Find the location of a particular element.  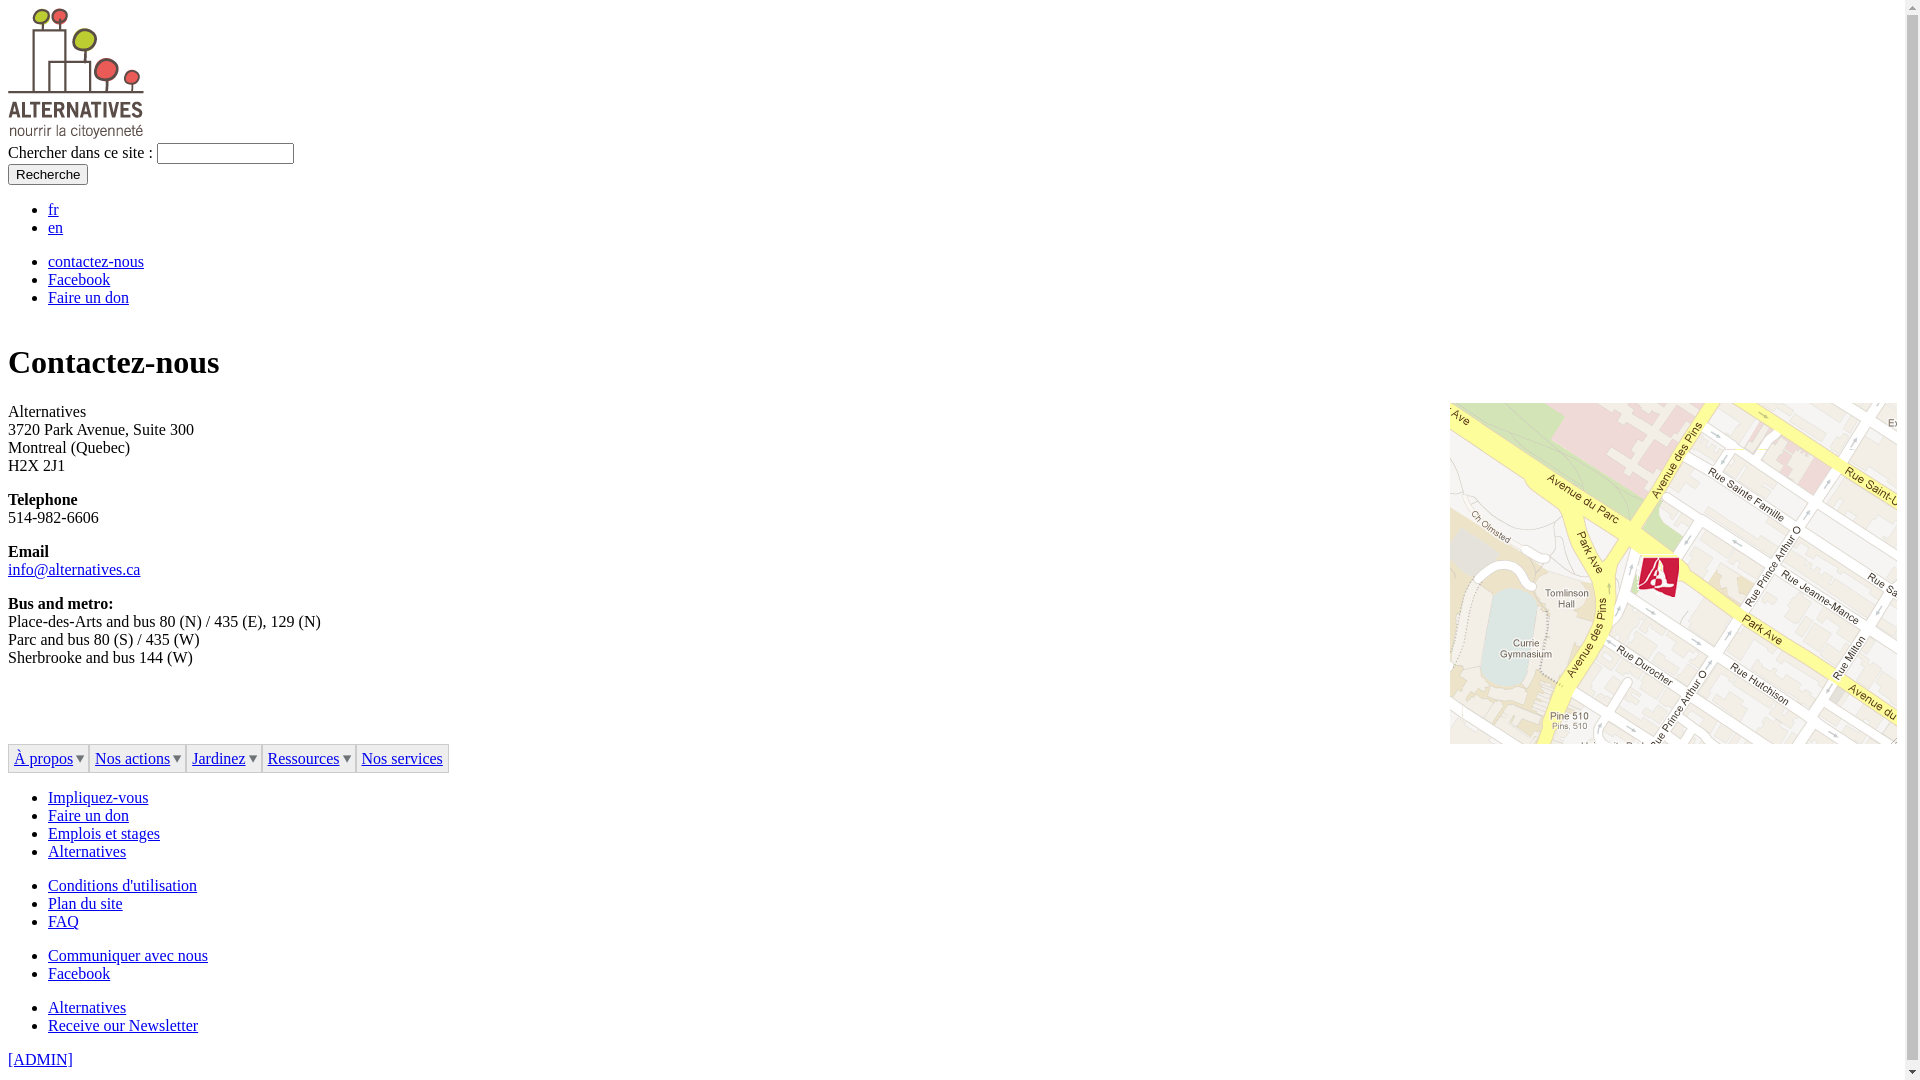

contactez-nous is located at coordinates (96, 262).